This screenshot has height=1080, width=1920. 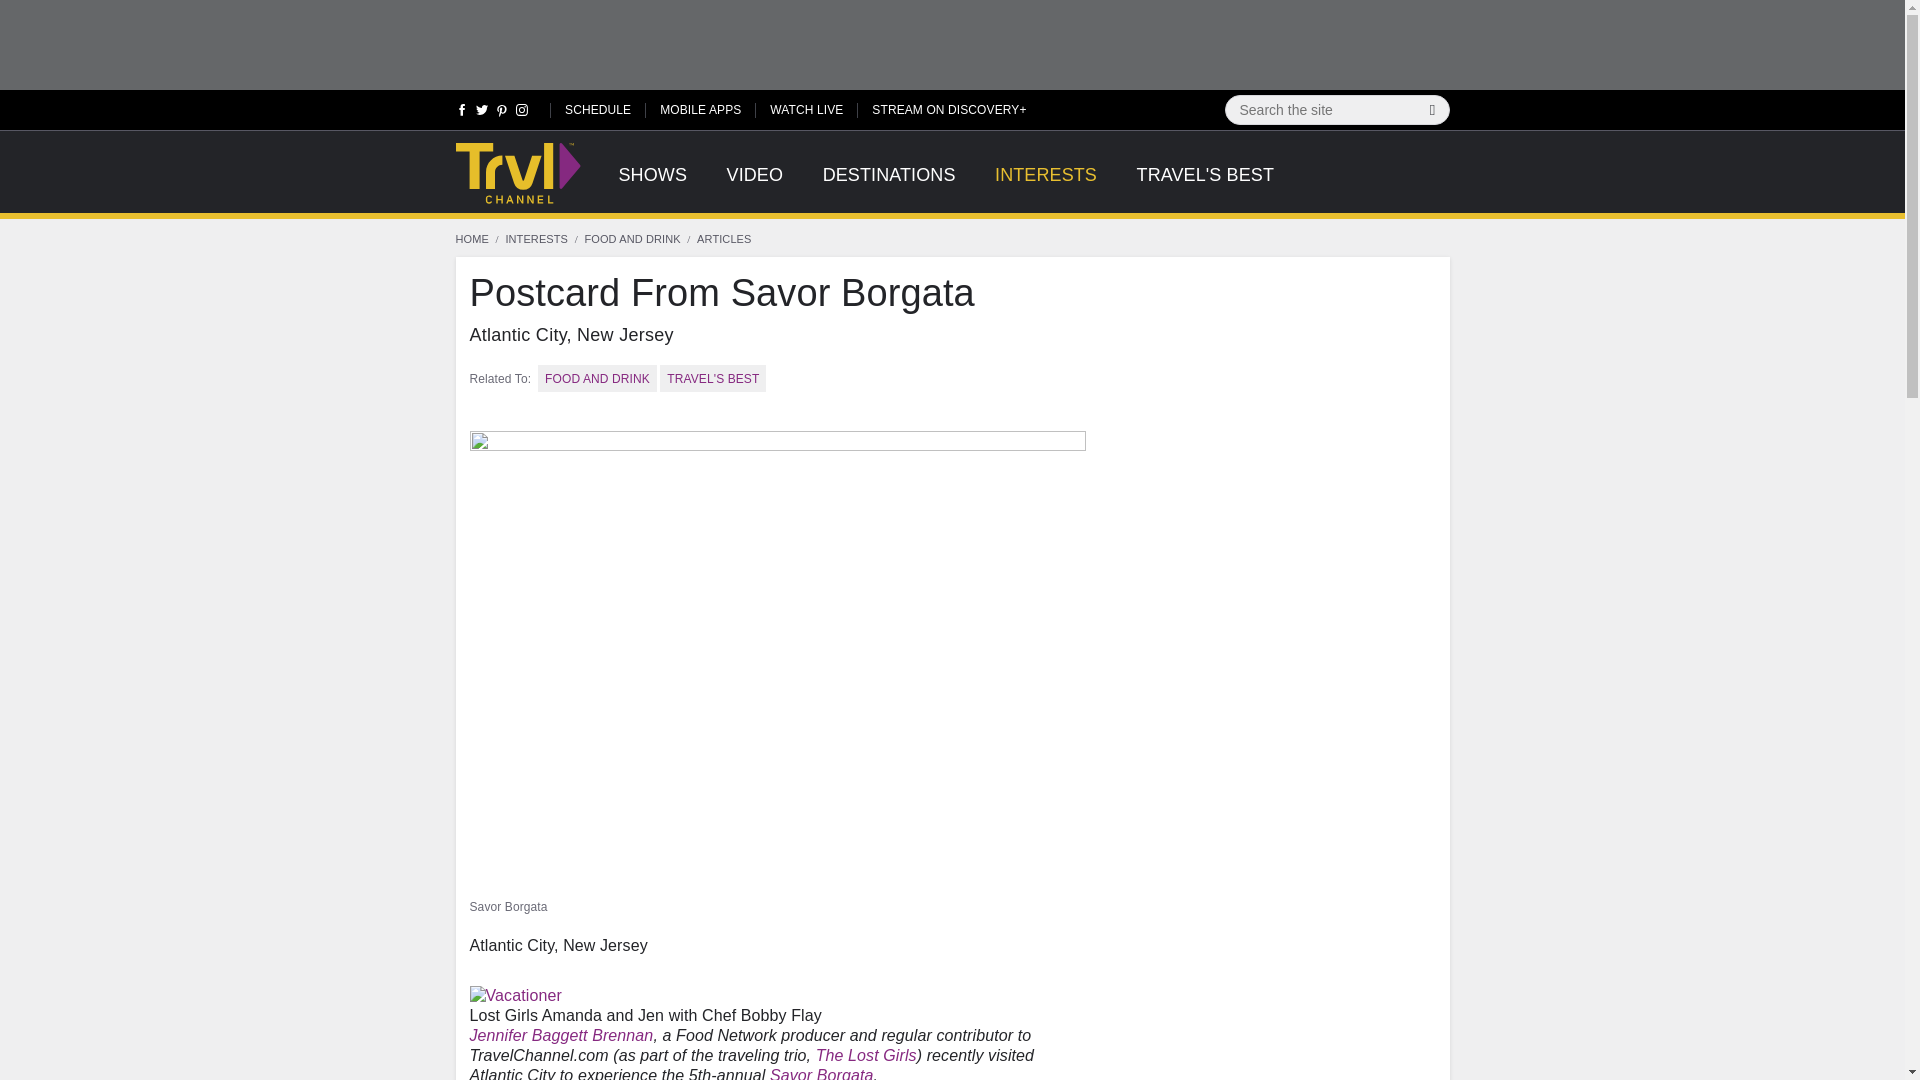 I want to click on Vacationer, so click(x=516, y=996).